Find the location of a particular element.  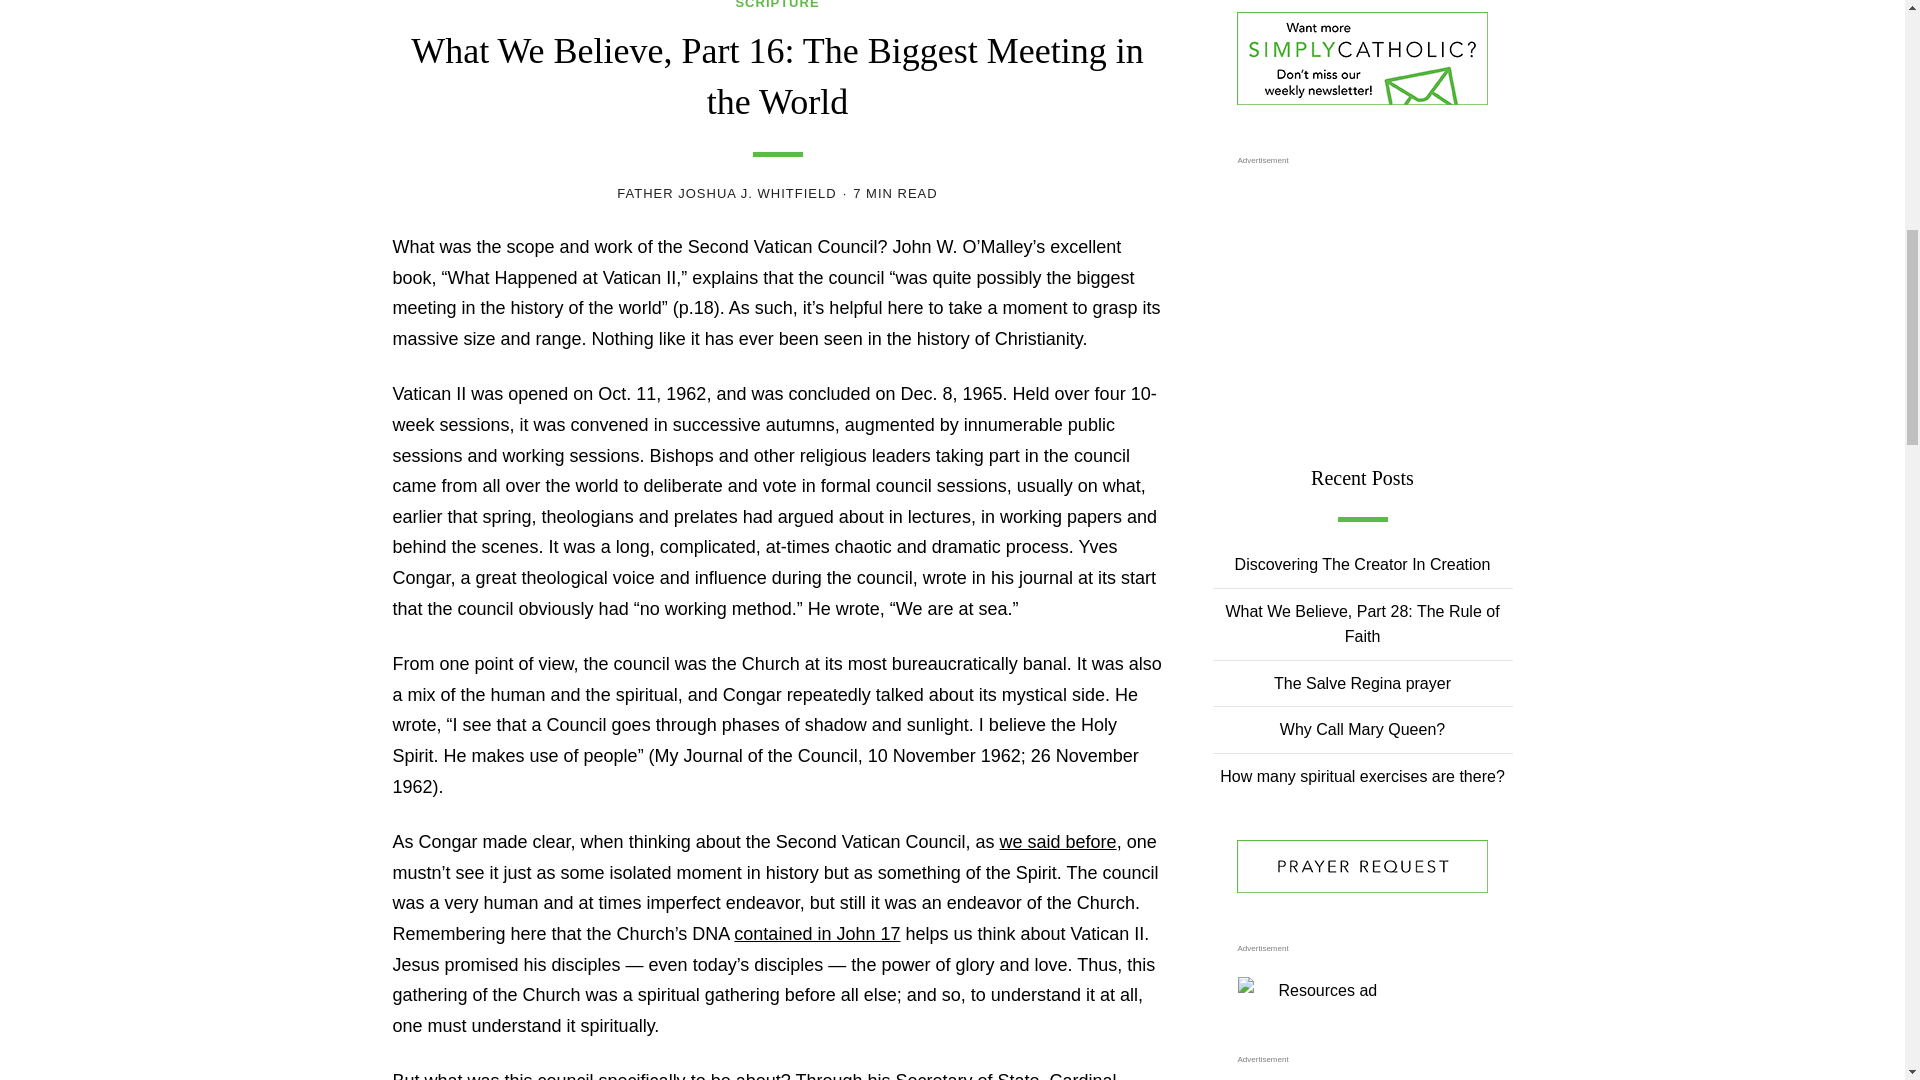

SCRIPTURE is located at coordinates (777, 5).